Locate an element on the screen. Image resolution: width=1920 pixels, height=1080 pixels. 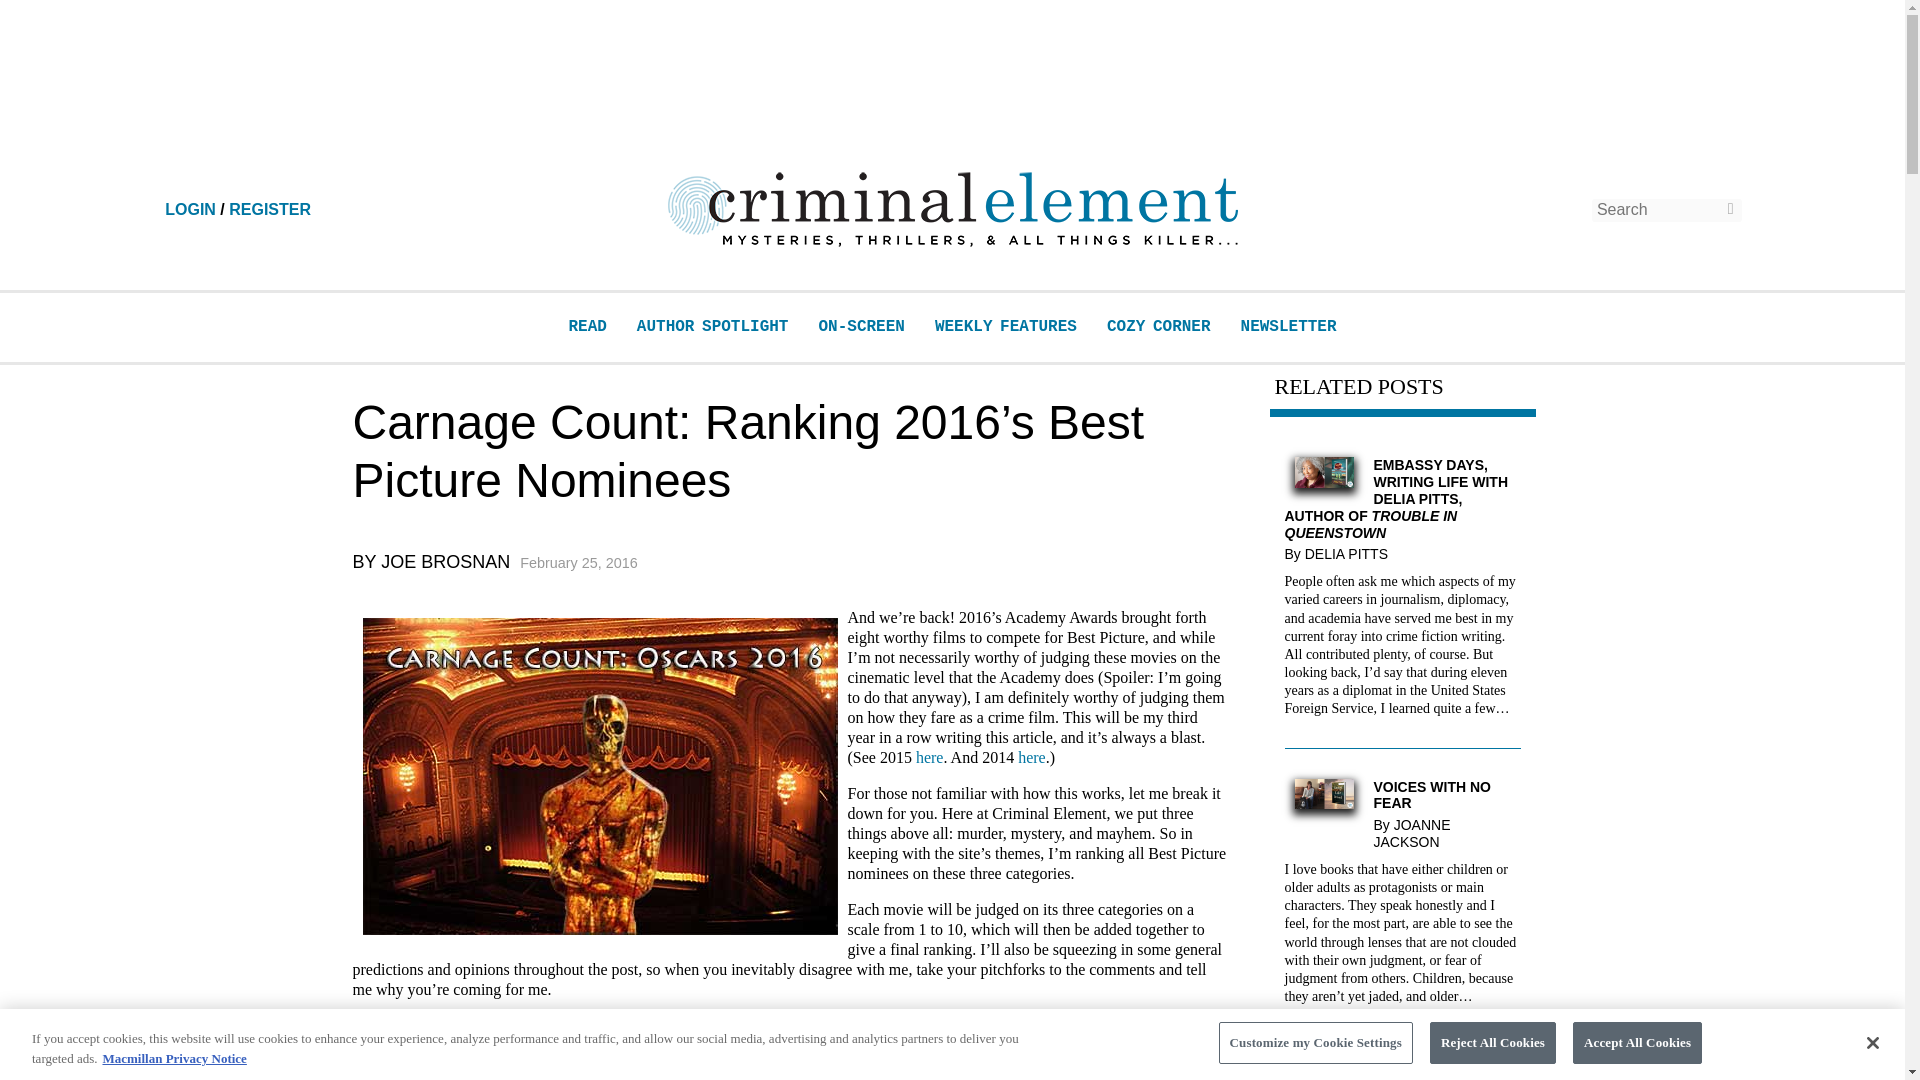
here is located at coordinates (1032, 757).